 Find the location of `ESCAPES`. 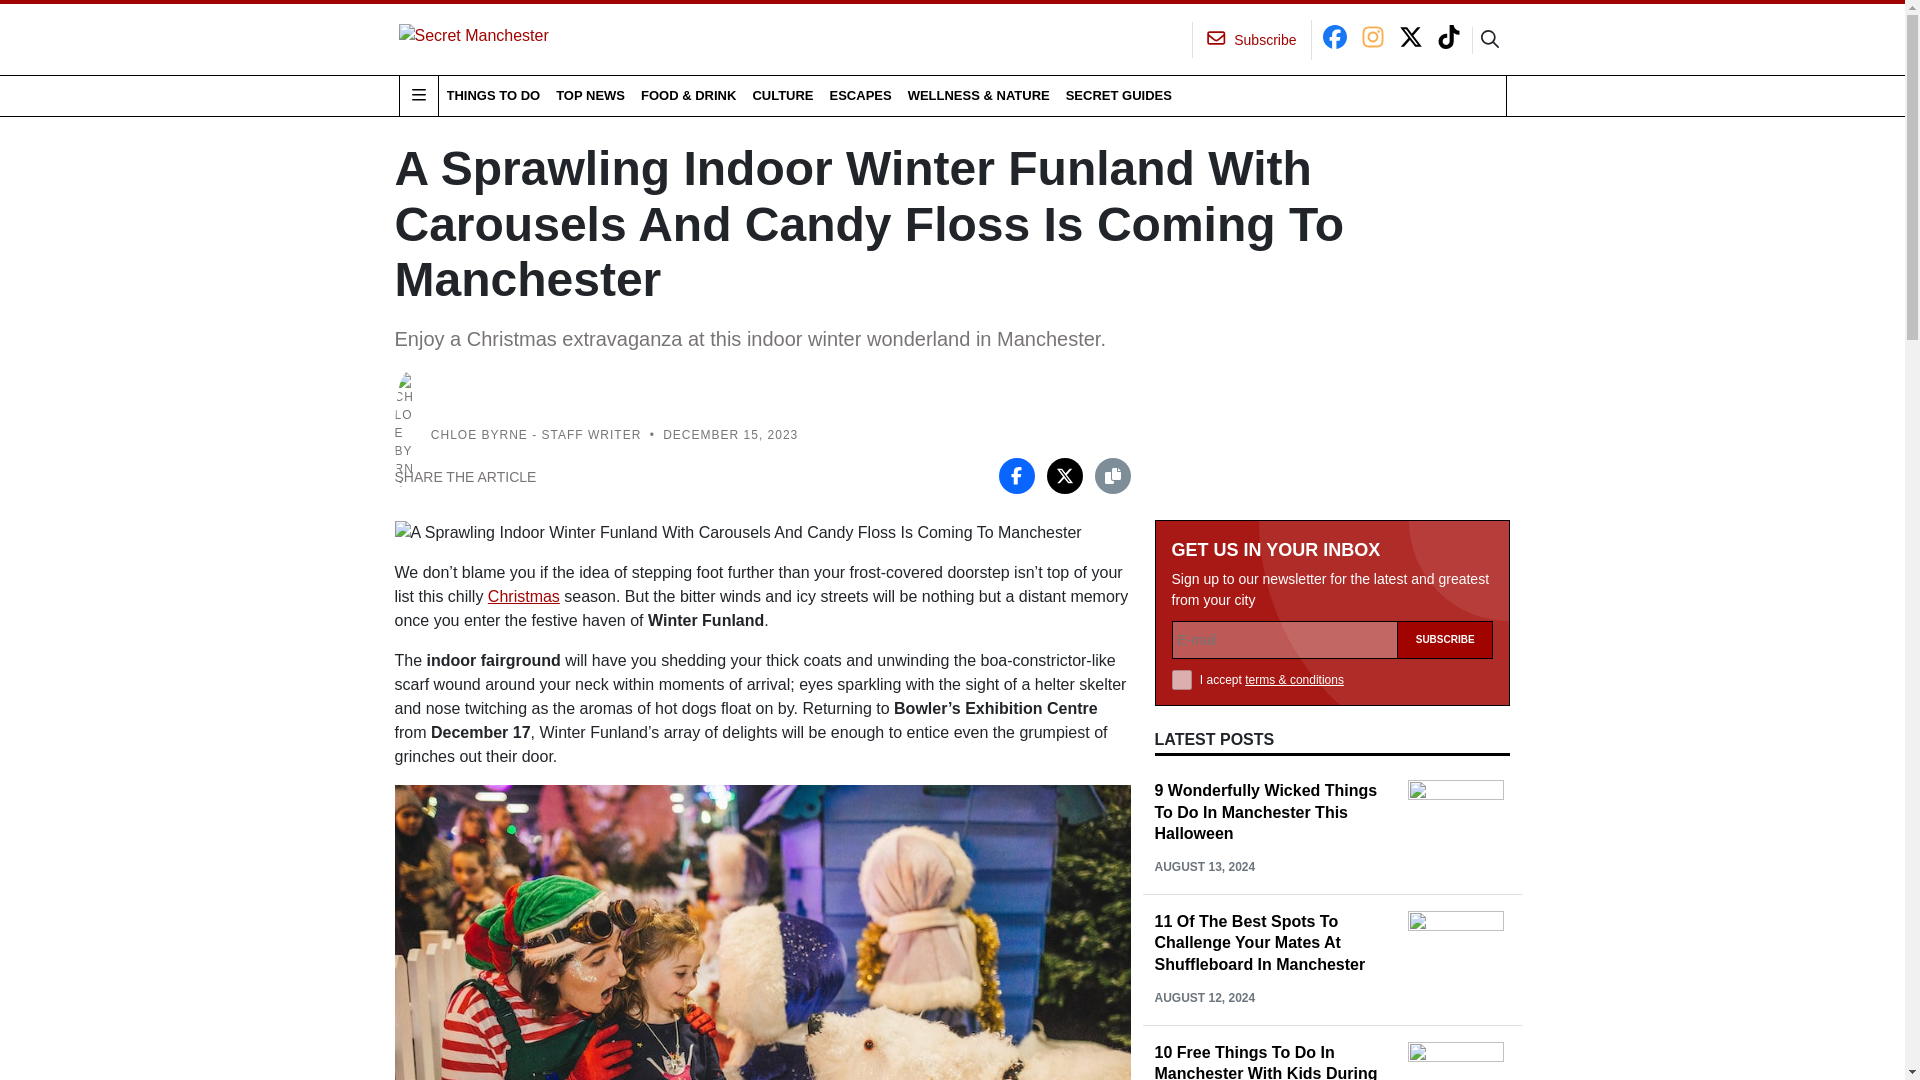

ESCAPES is located at coordinates (860, 95).